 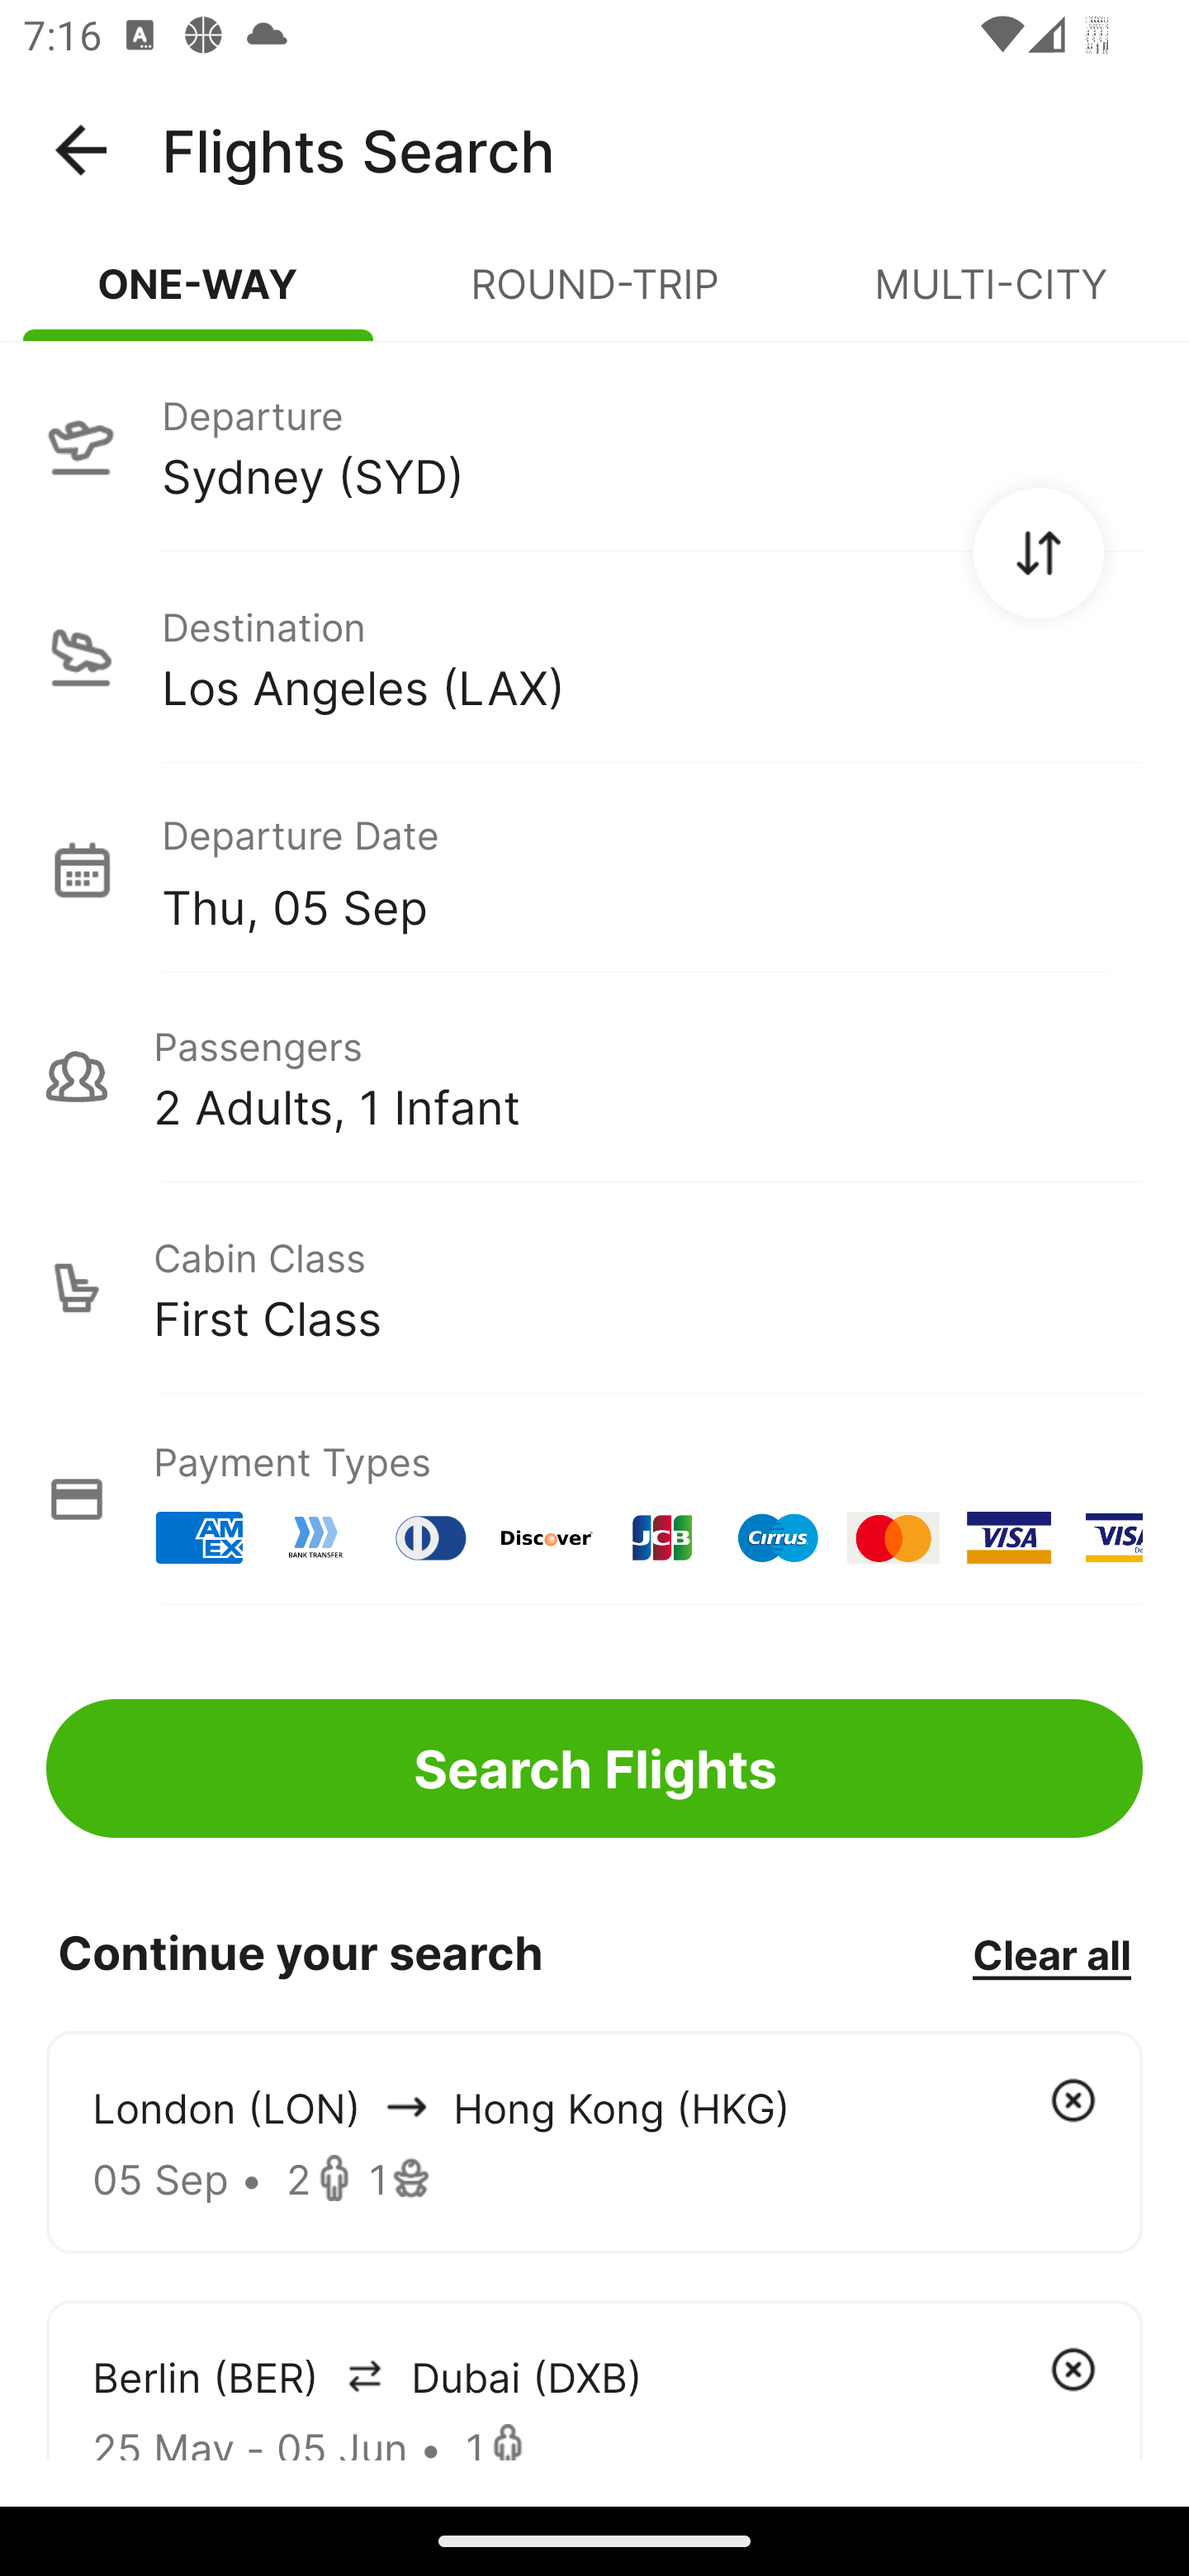 I want to click on ROUND-TRIP, so click(x=594, y=297).